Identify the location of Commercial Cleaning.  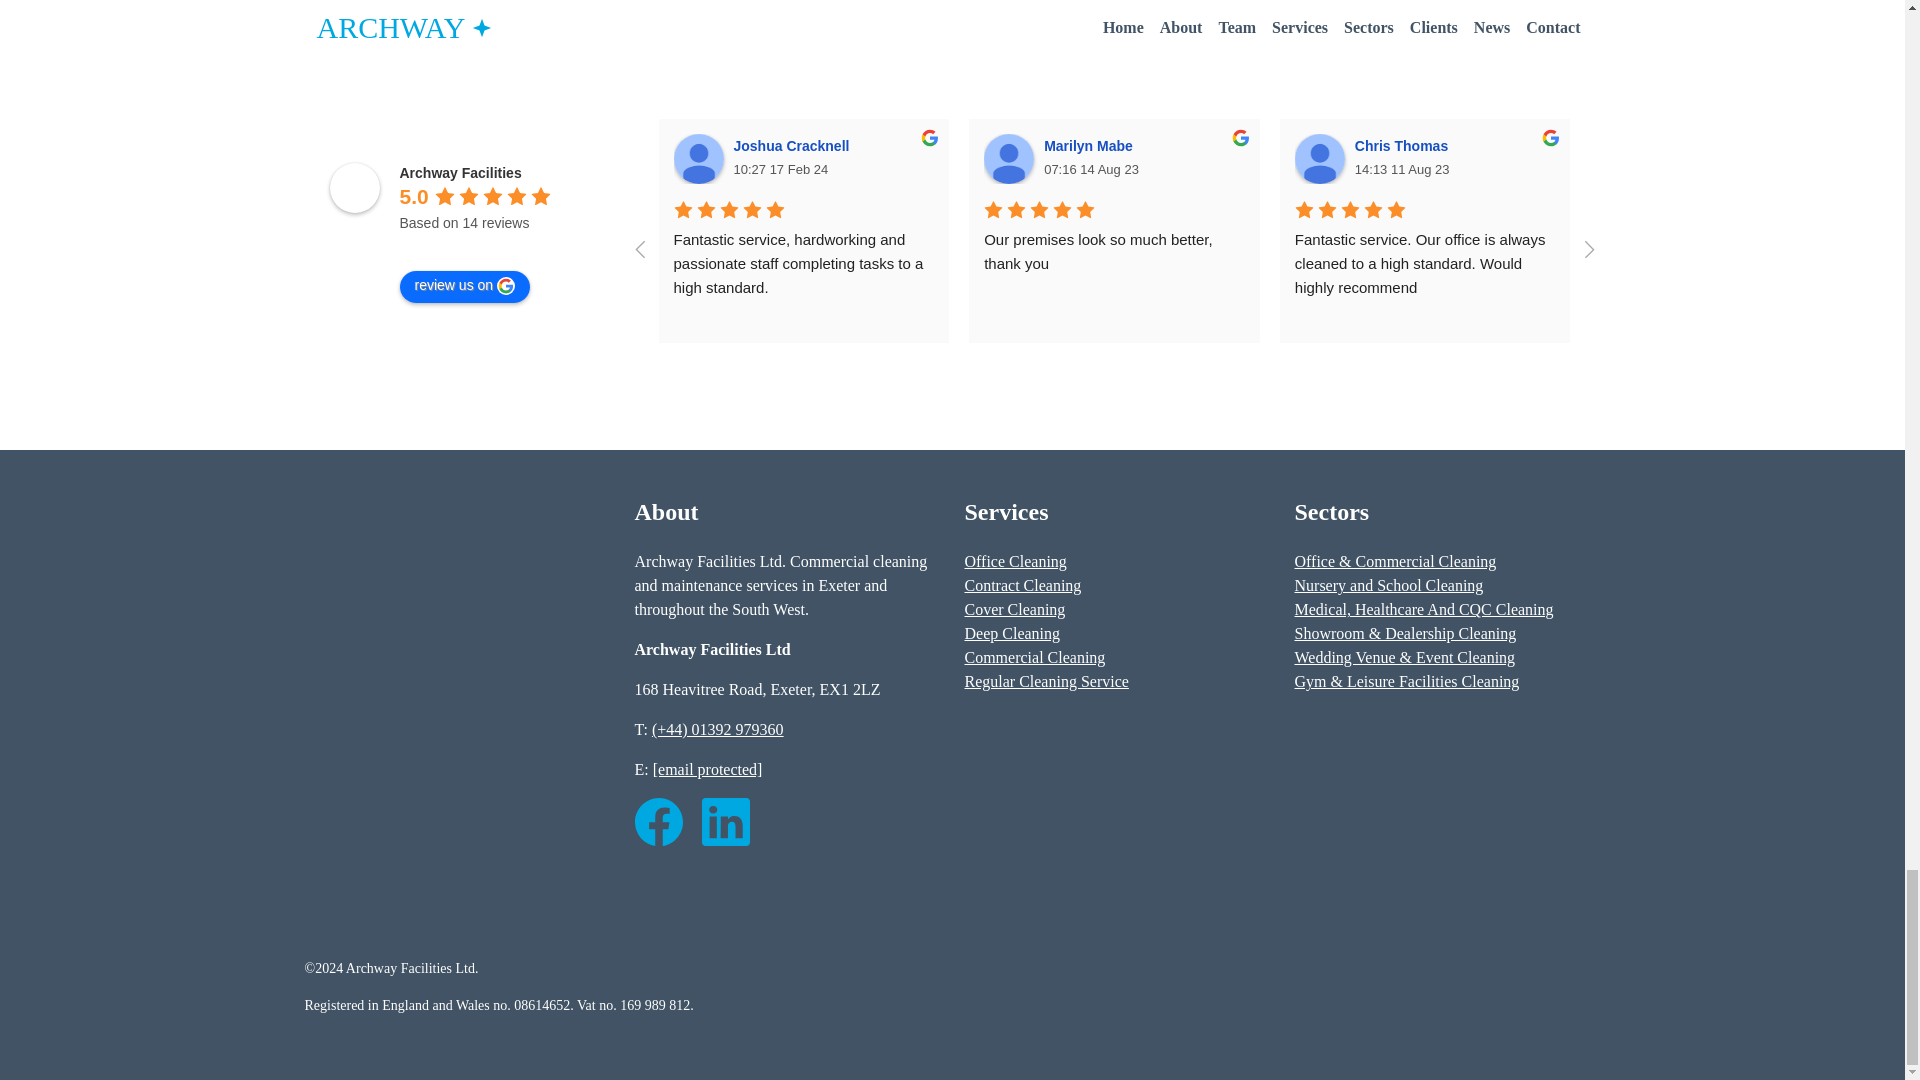
(1034, 658).